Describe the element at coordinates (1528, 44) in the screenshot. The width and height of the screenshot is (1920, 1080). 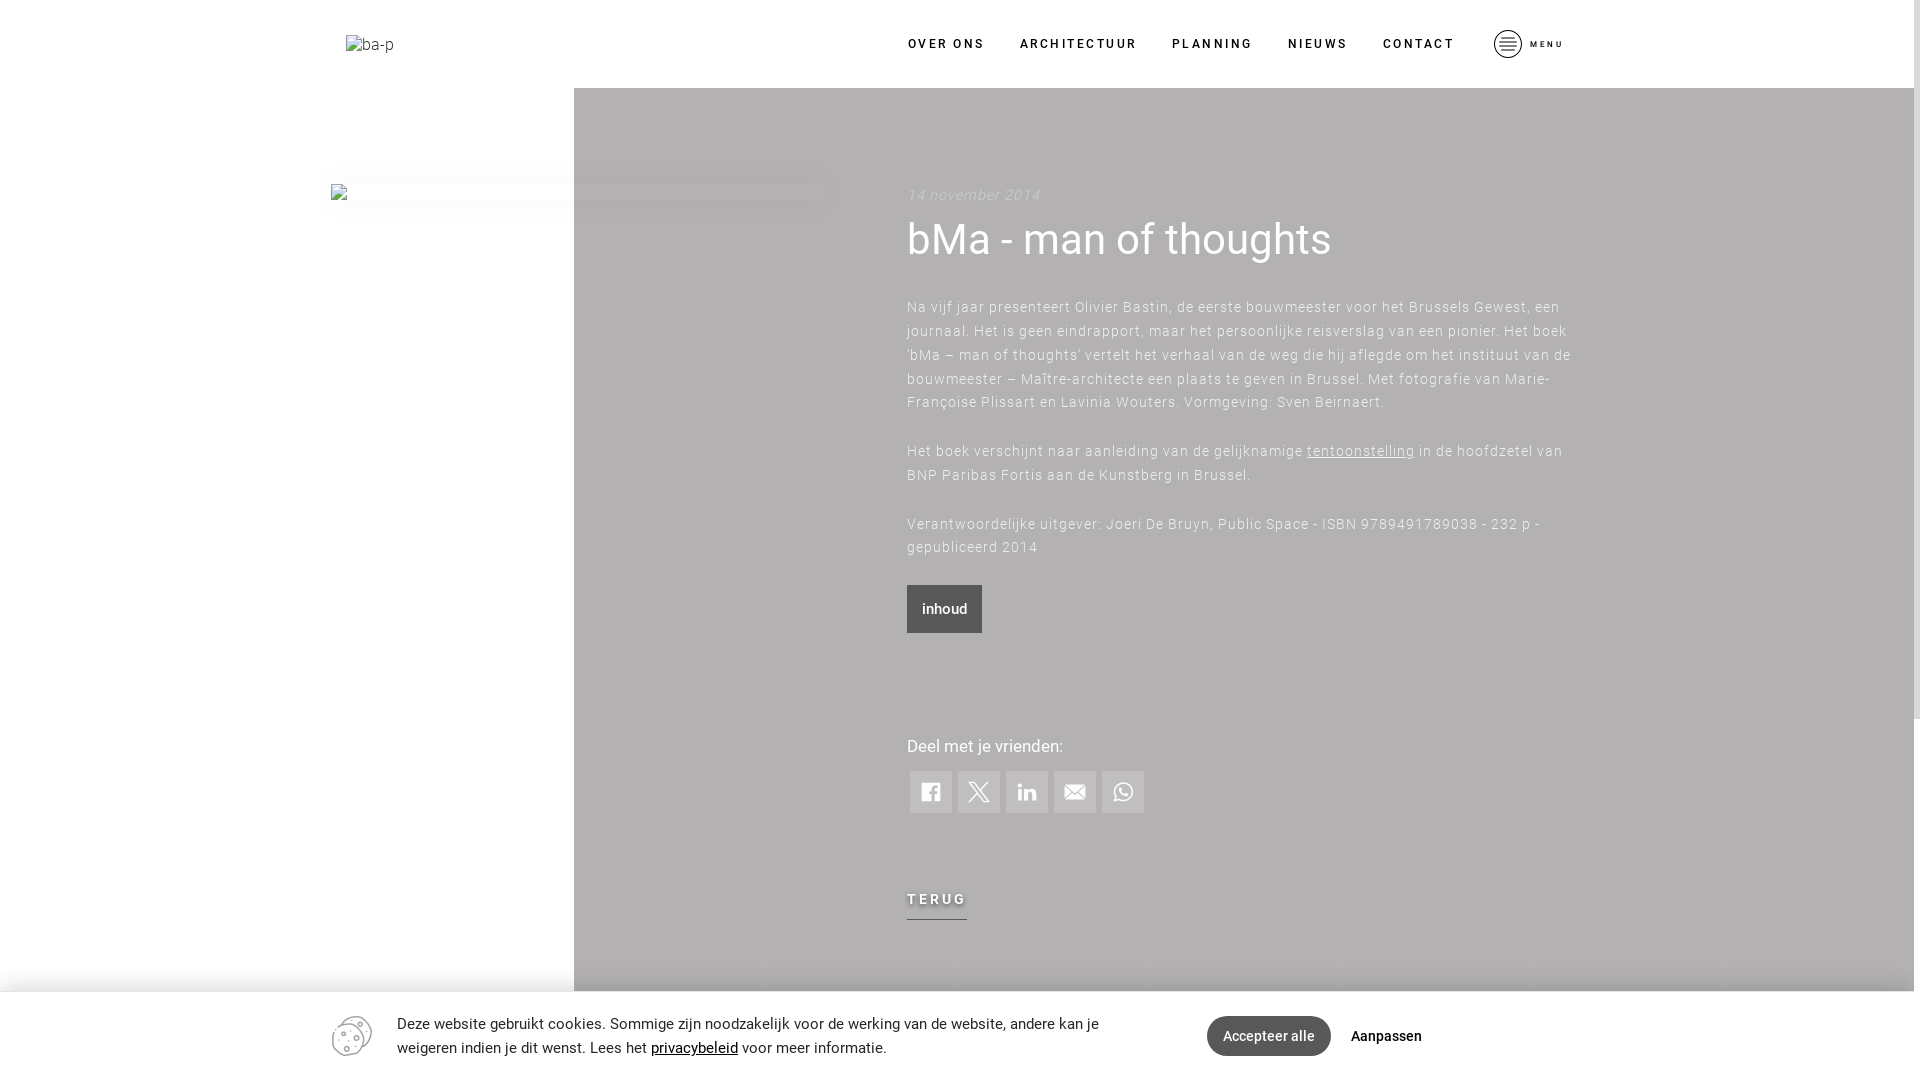
I see `MENU` at that location.